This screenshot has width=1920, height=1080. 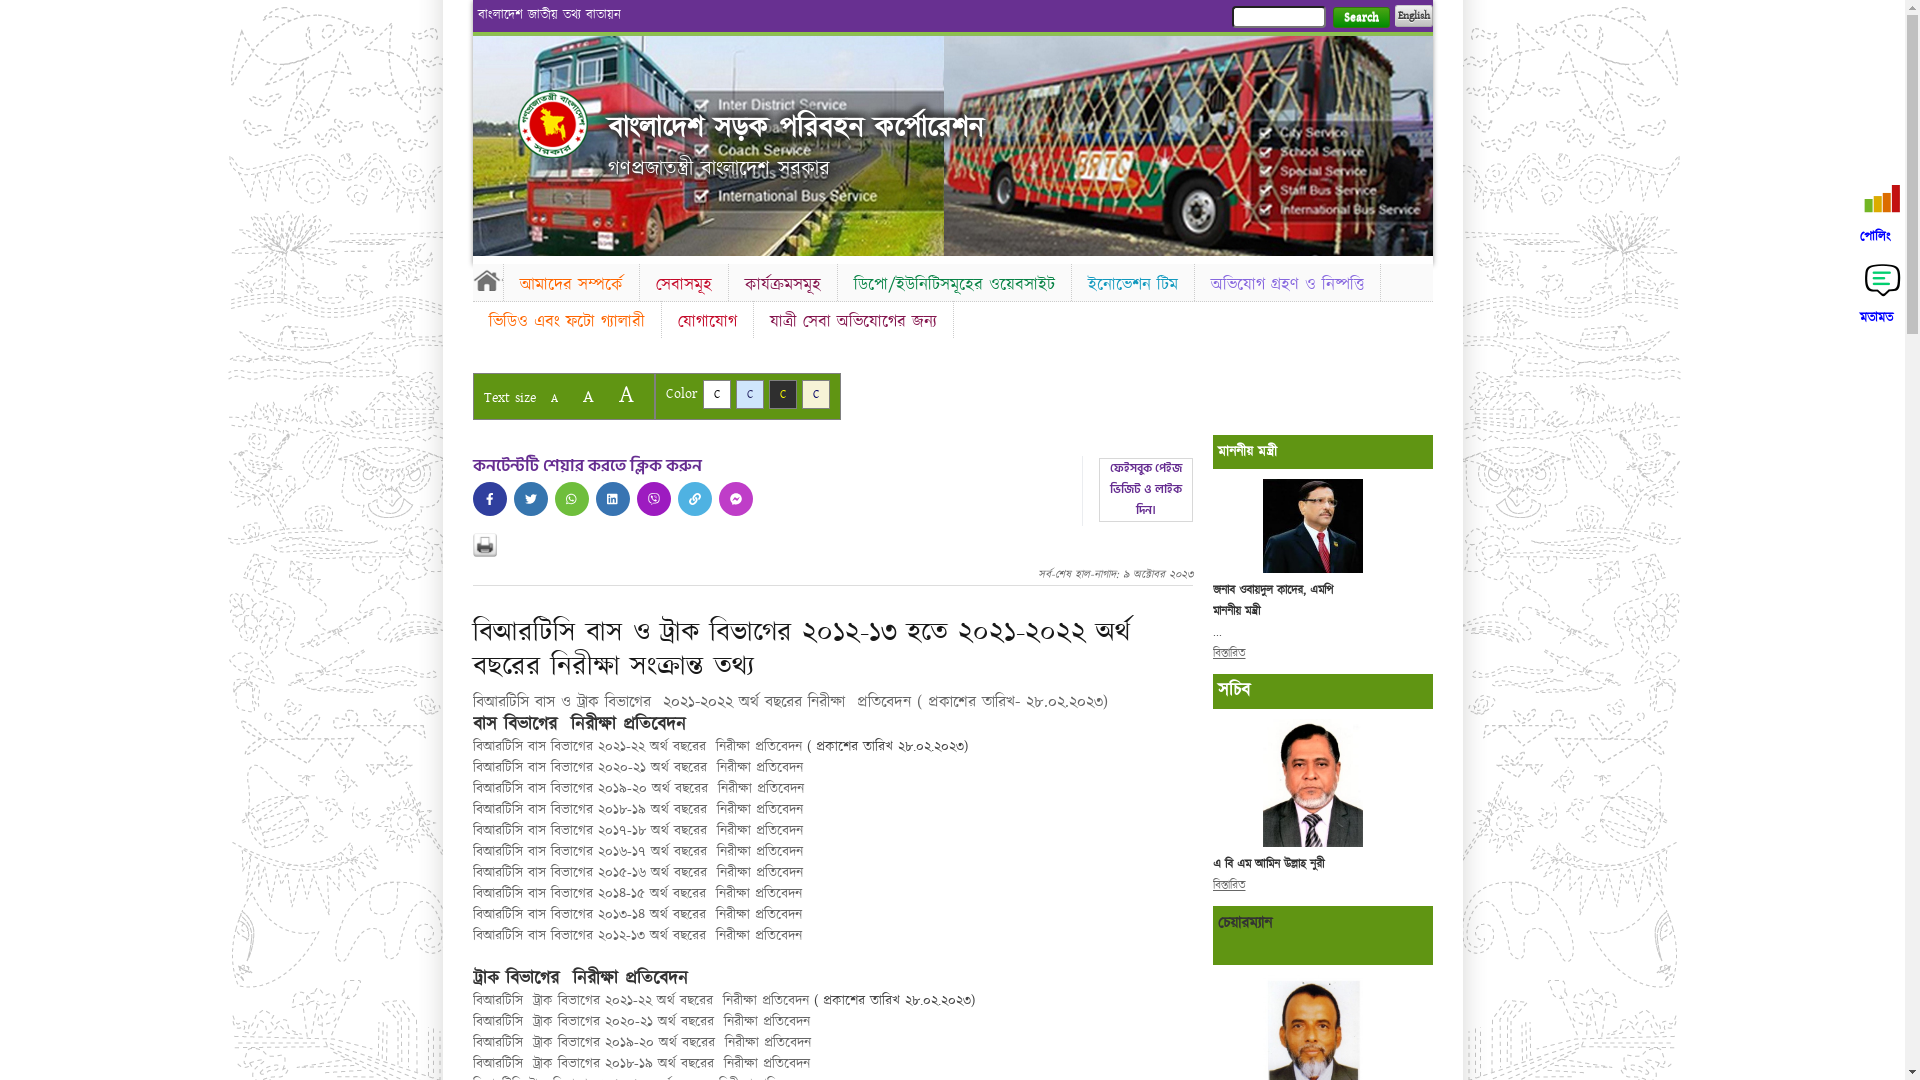 I want to click on Home, so click(x=487, y=280).